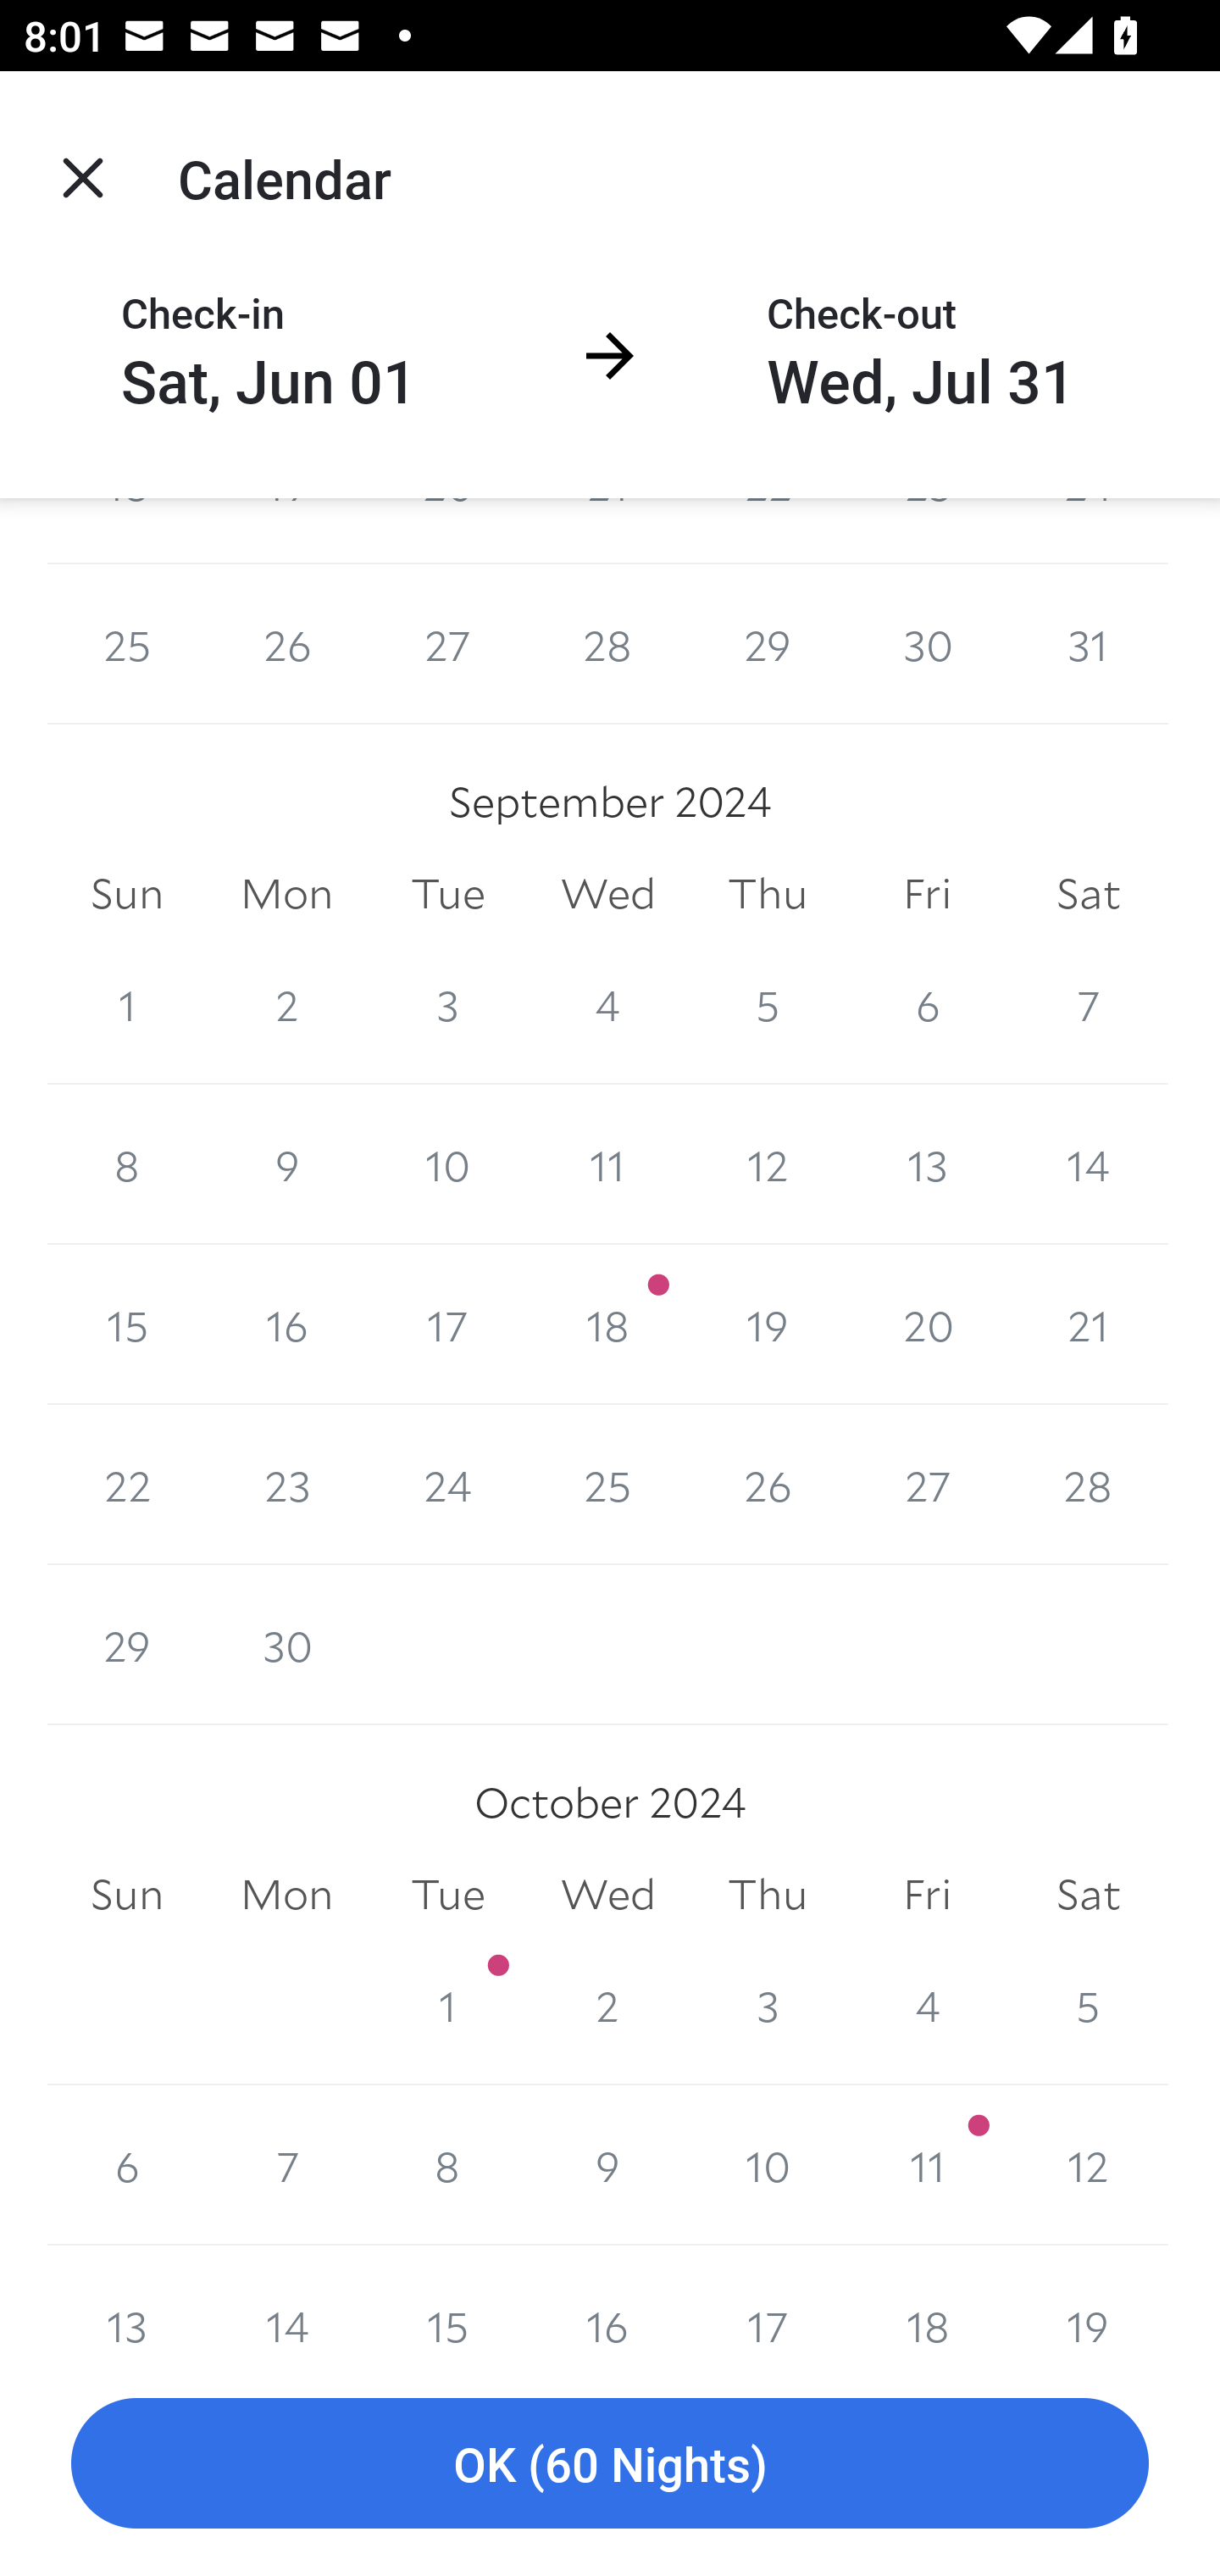  I want to click on 17 17 September 2024, so click(447, 1324).